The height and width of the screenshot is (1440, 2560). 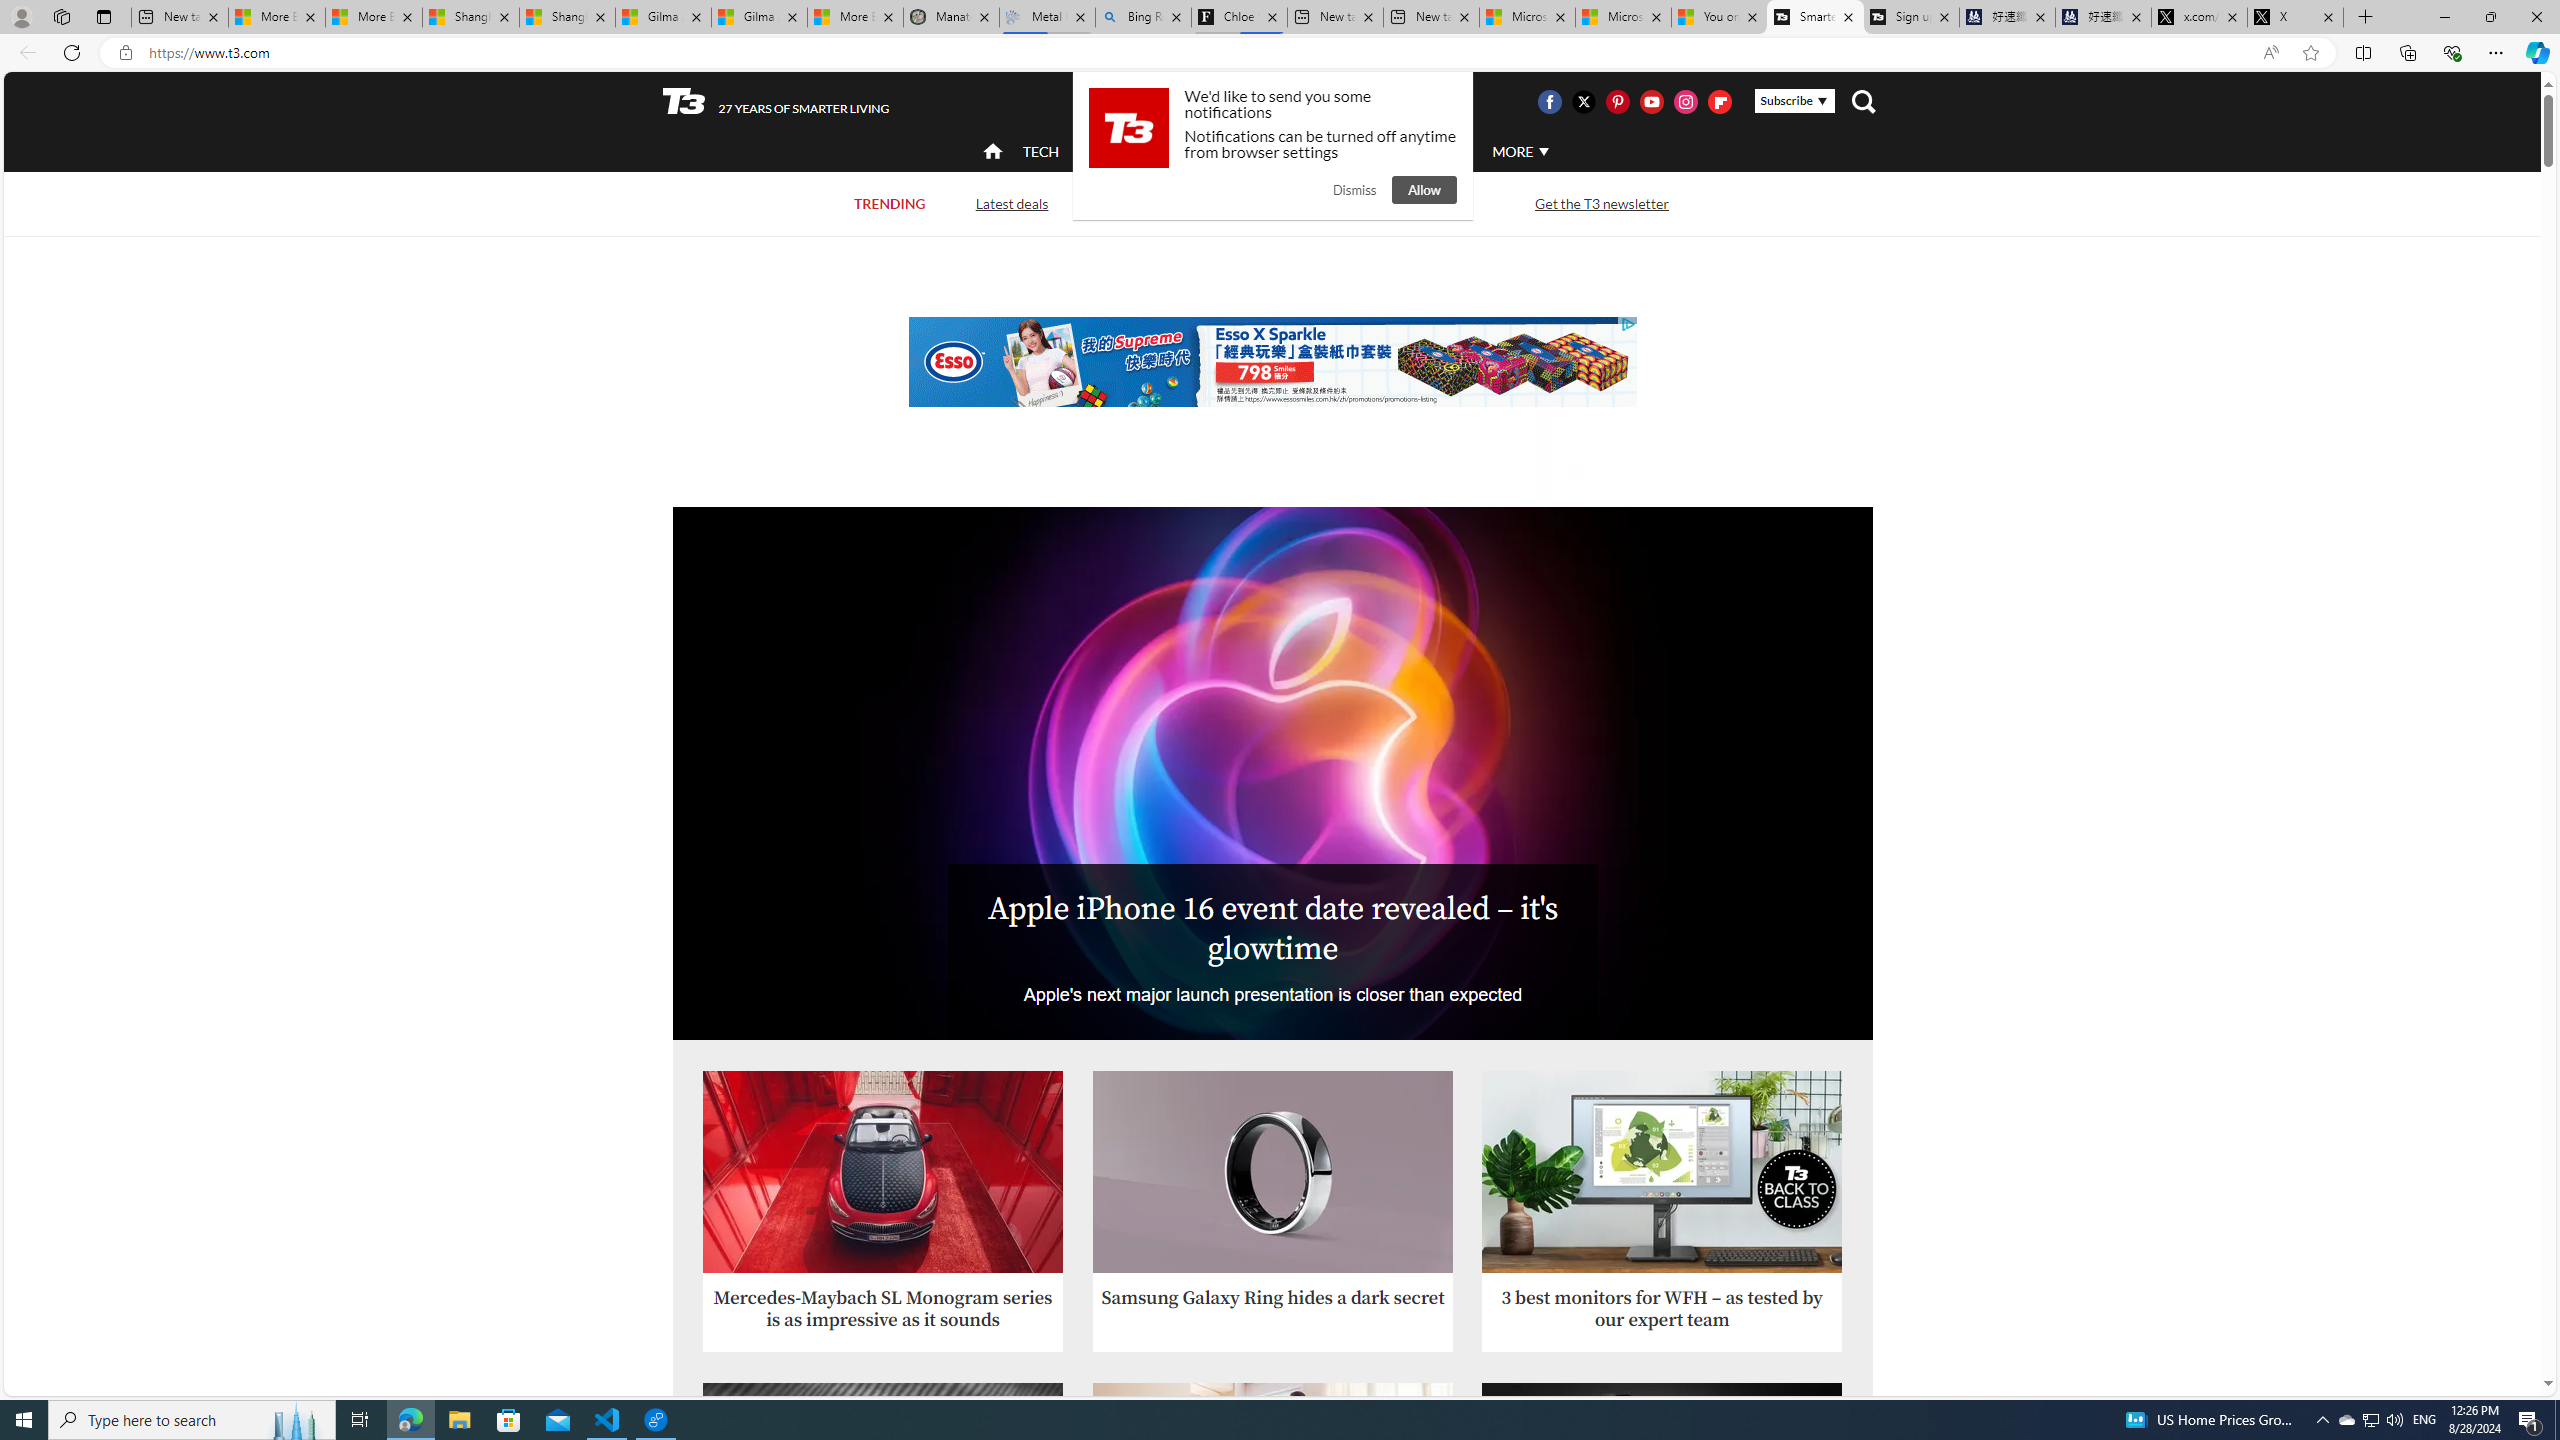 I want to click on Latest deals, so click(x=1010, y=203).